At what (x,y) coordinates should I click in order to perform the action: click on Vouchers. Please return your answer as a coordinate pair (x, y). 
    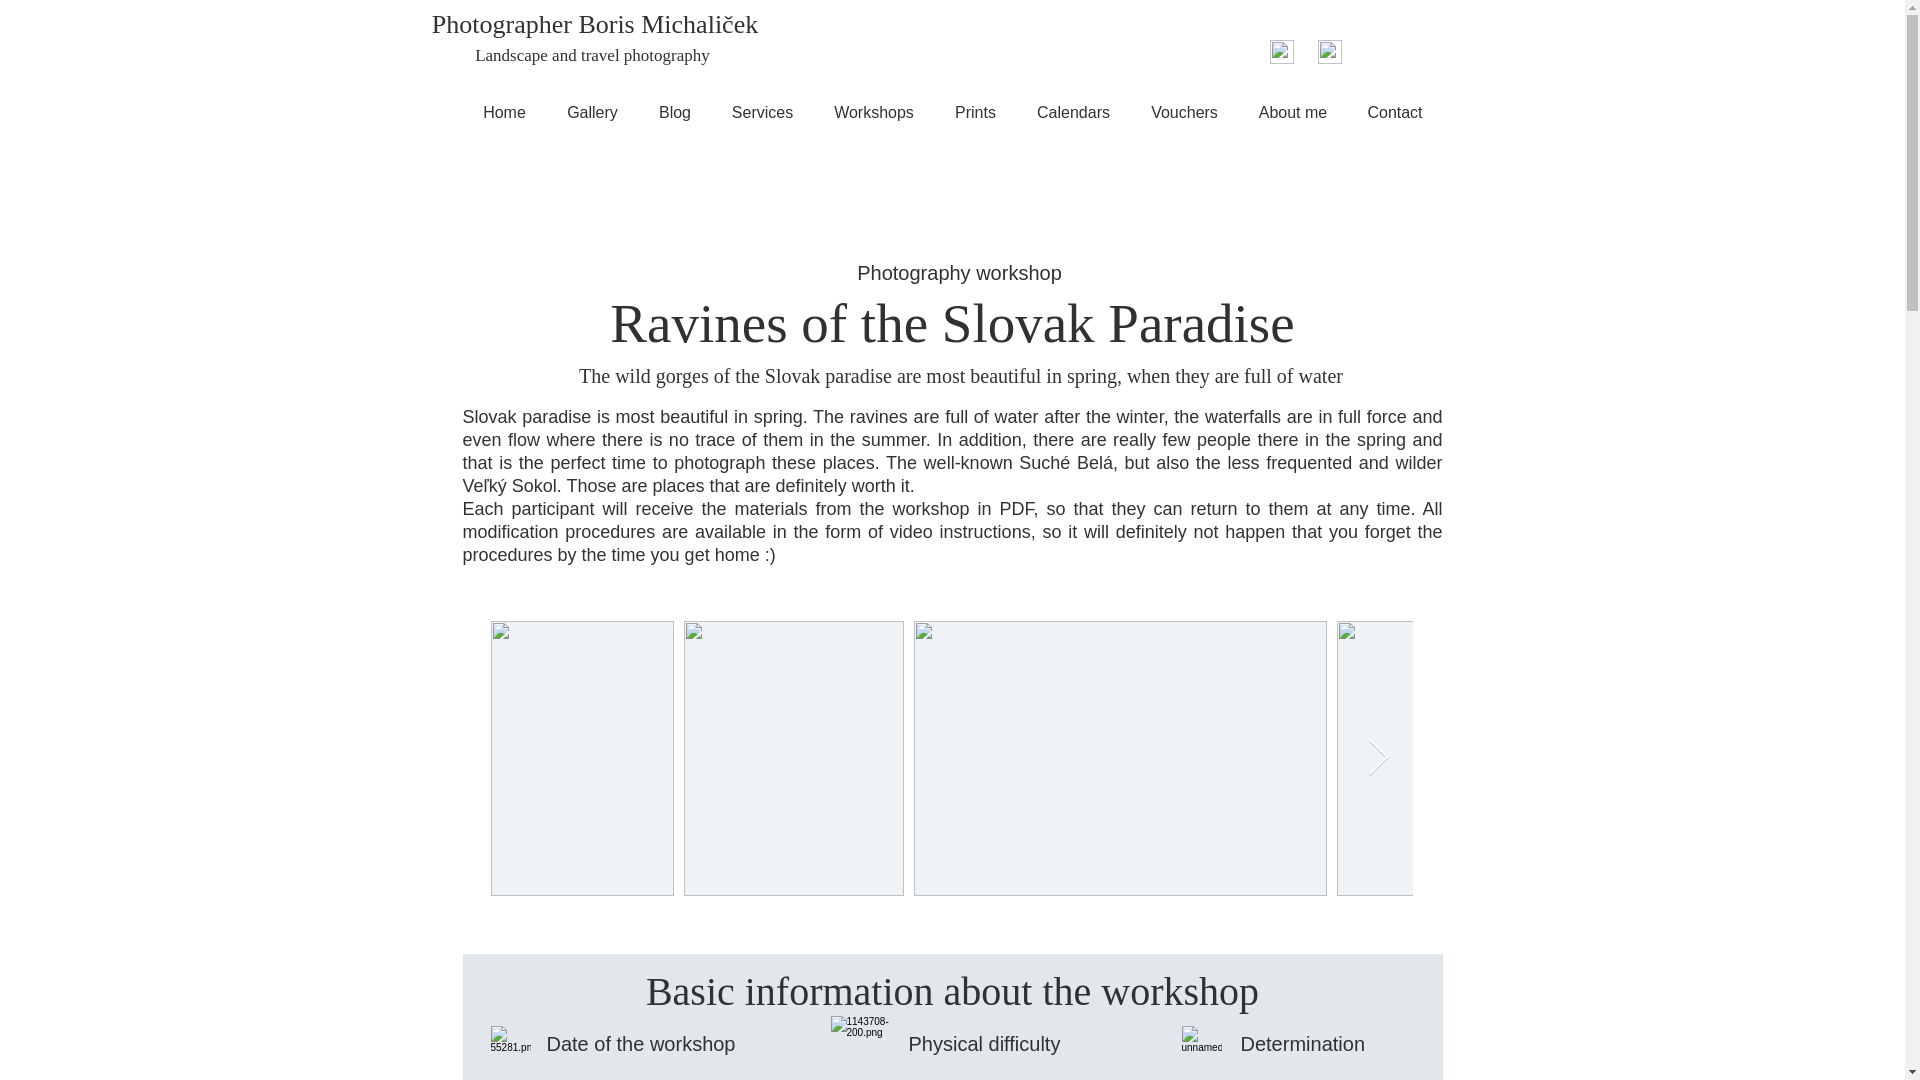
    Looking at the image, I should click on (1184, 112).